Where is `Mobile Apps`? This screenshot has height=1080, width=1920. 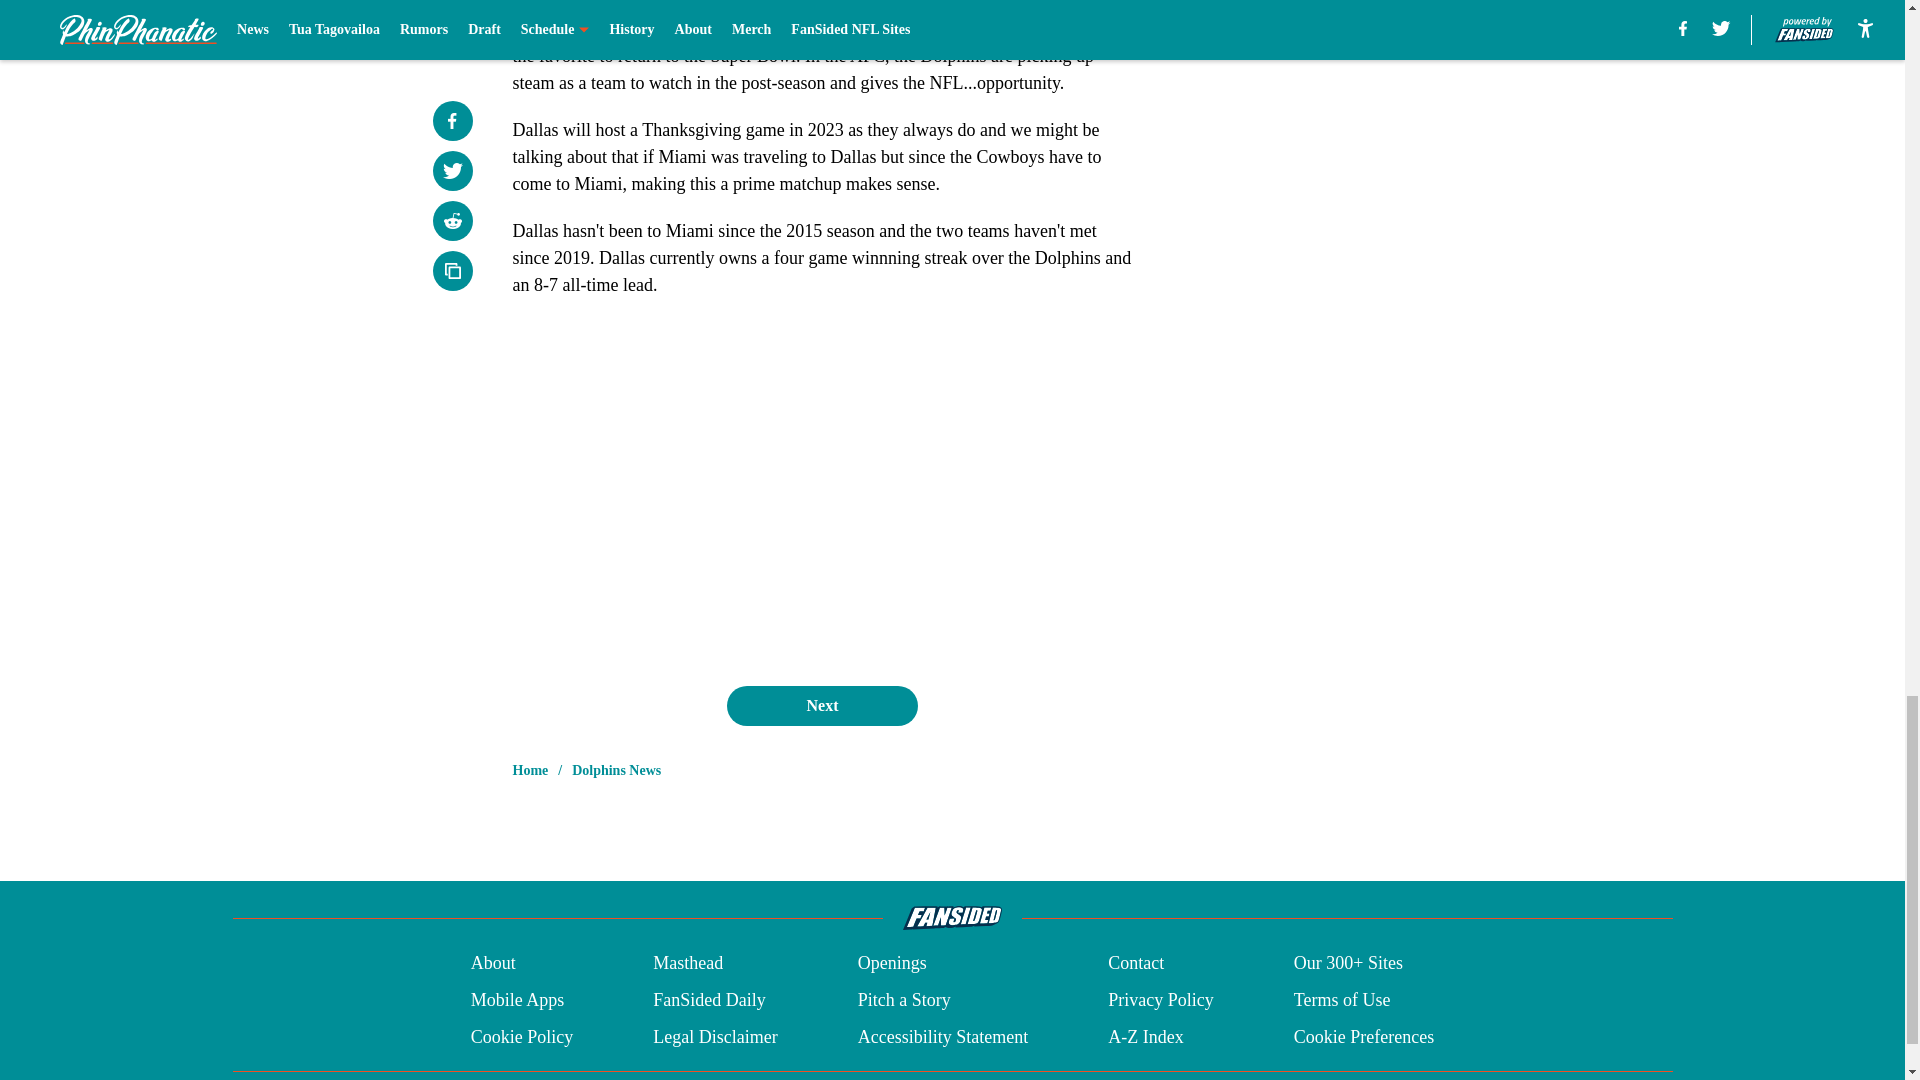 Mobile Apps is located at coordinates (517, 1000).